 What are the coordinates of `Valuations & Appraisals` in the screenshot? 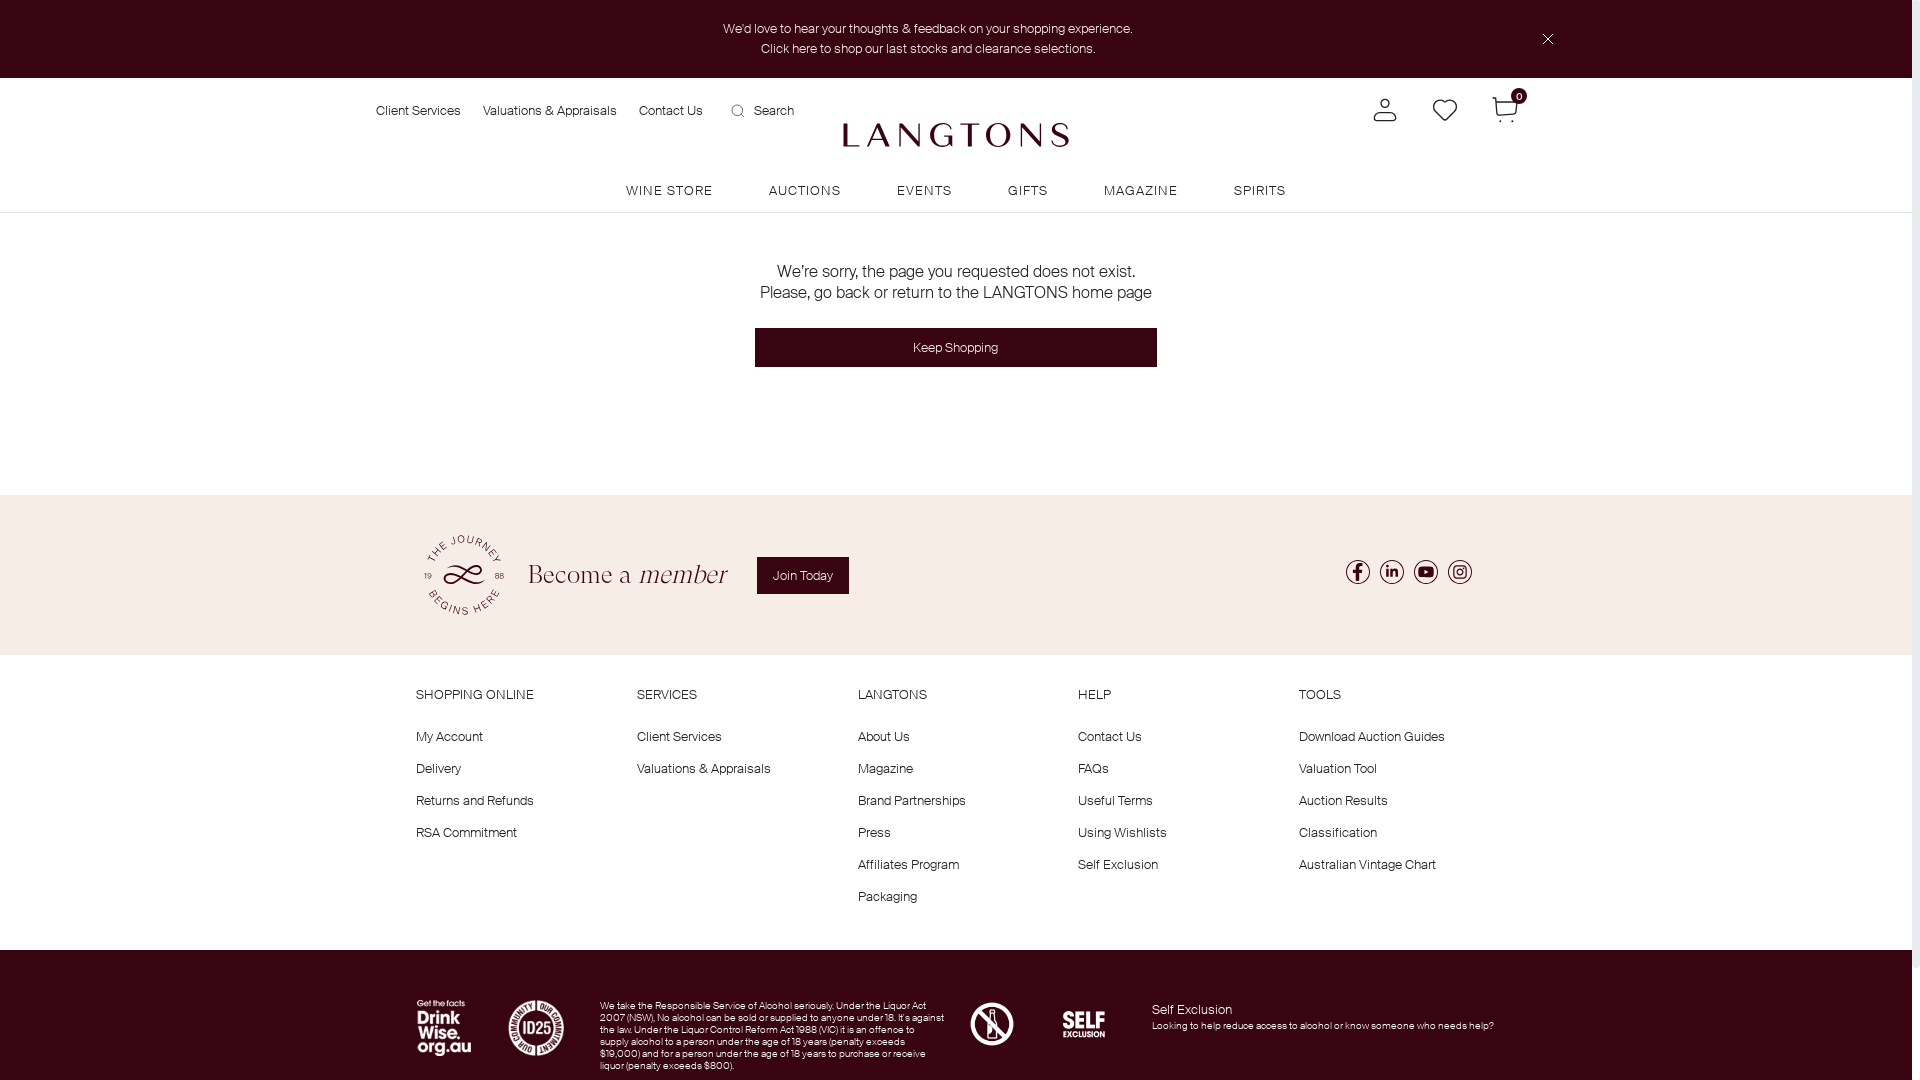 It's located at (550, 114).